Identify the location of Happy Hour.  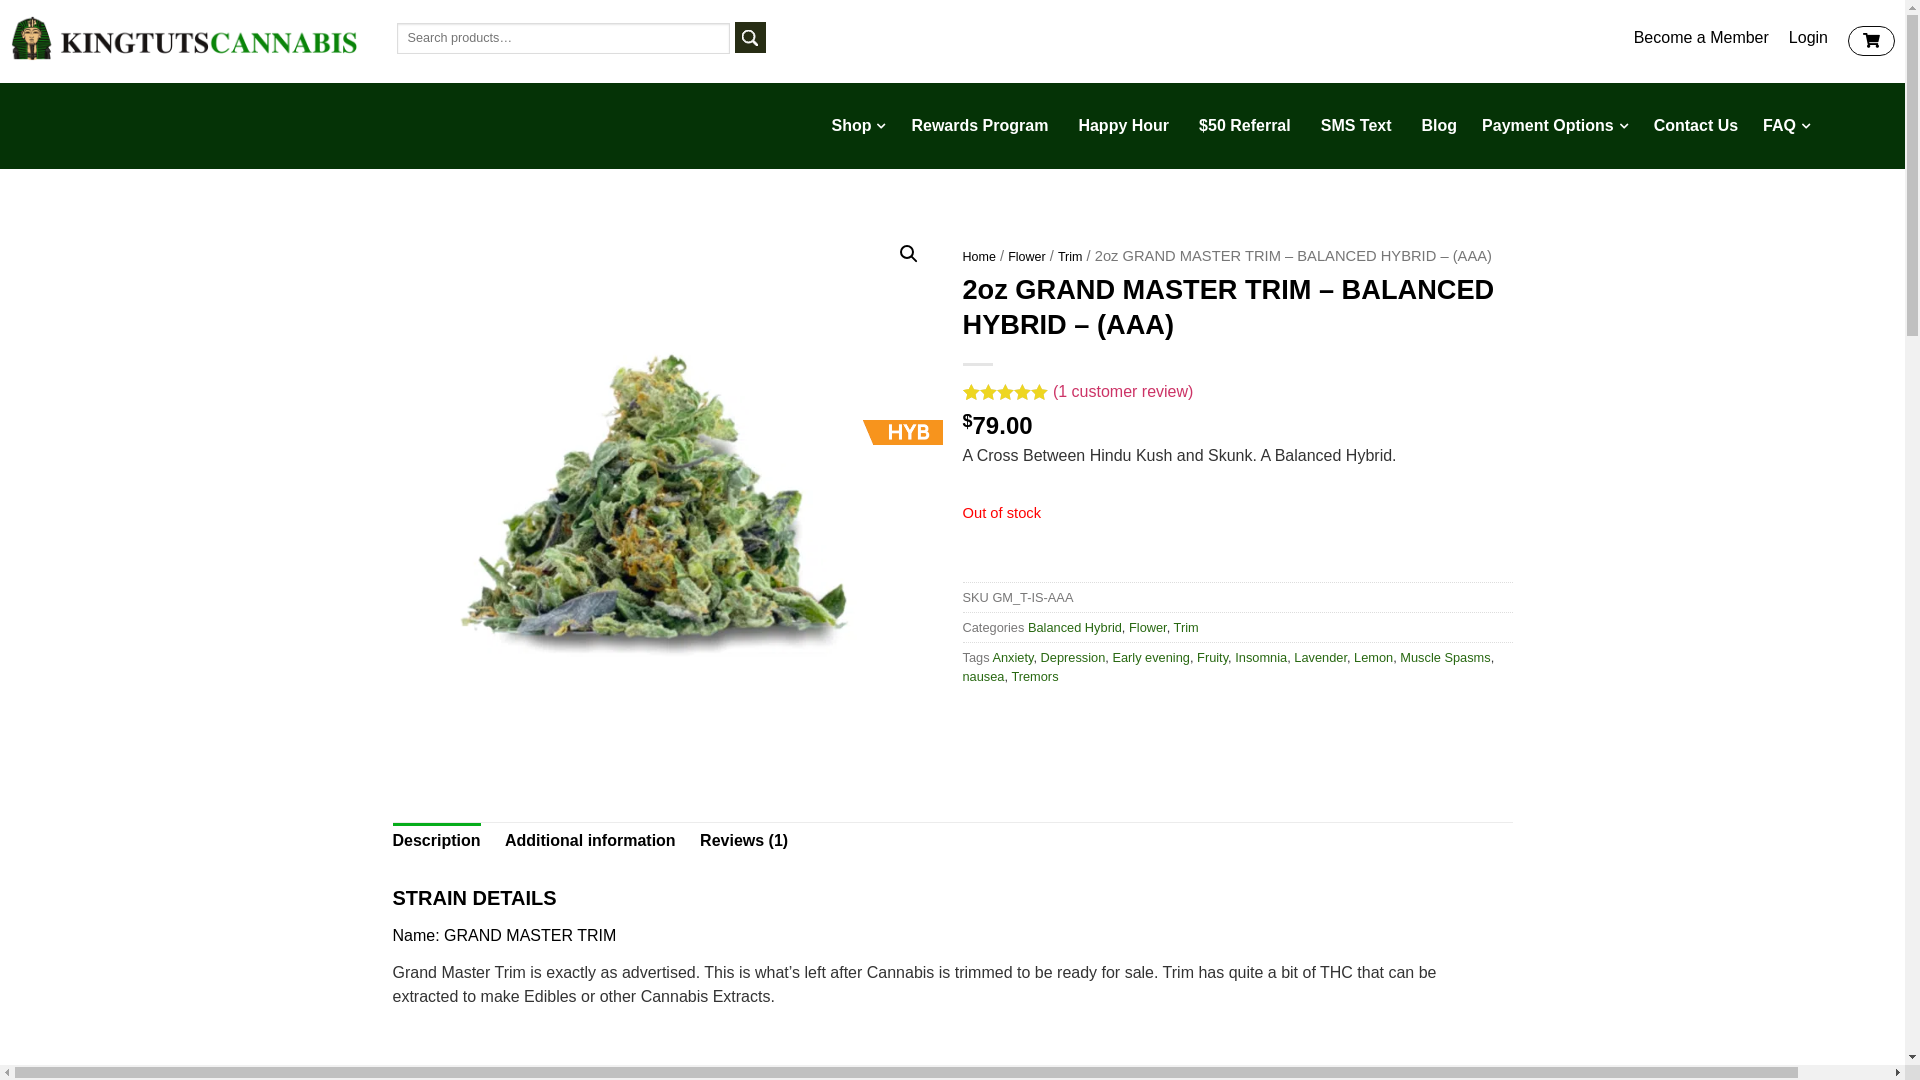
(1124, 126).